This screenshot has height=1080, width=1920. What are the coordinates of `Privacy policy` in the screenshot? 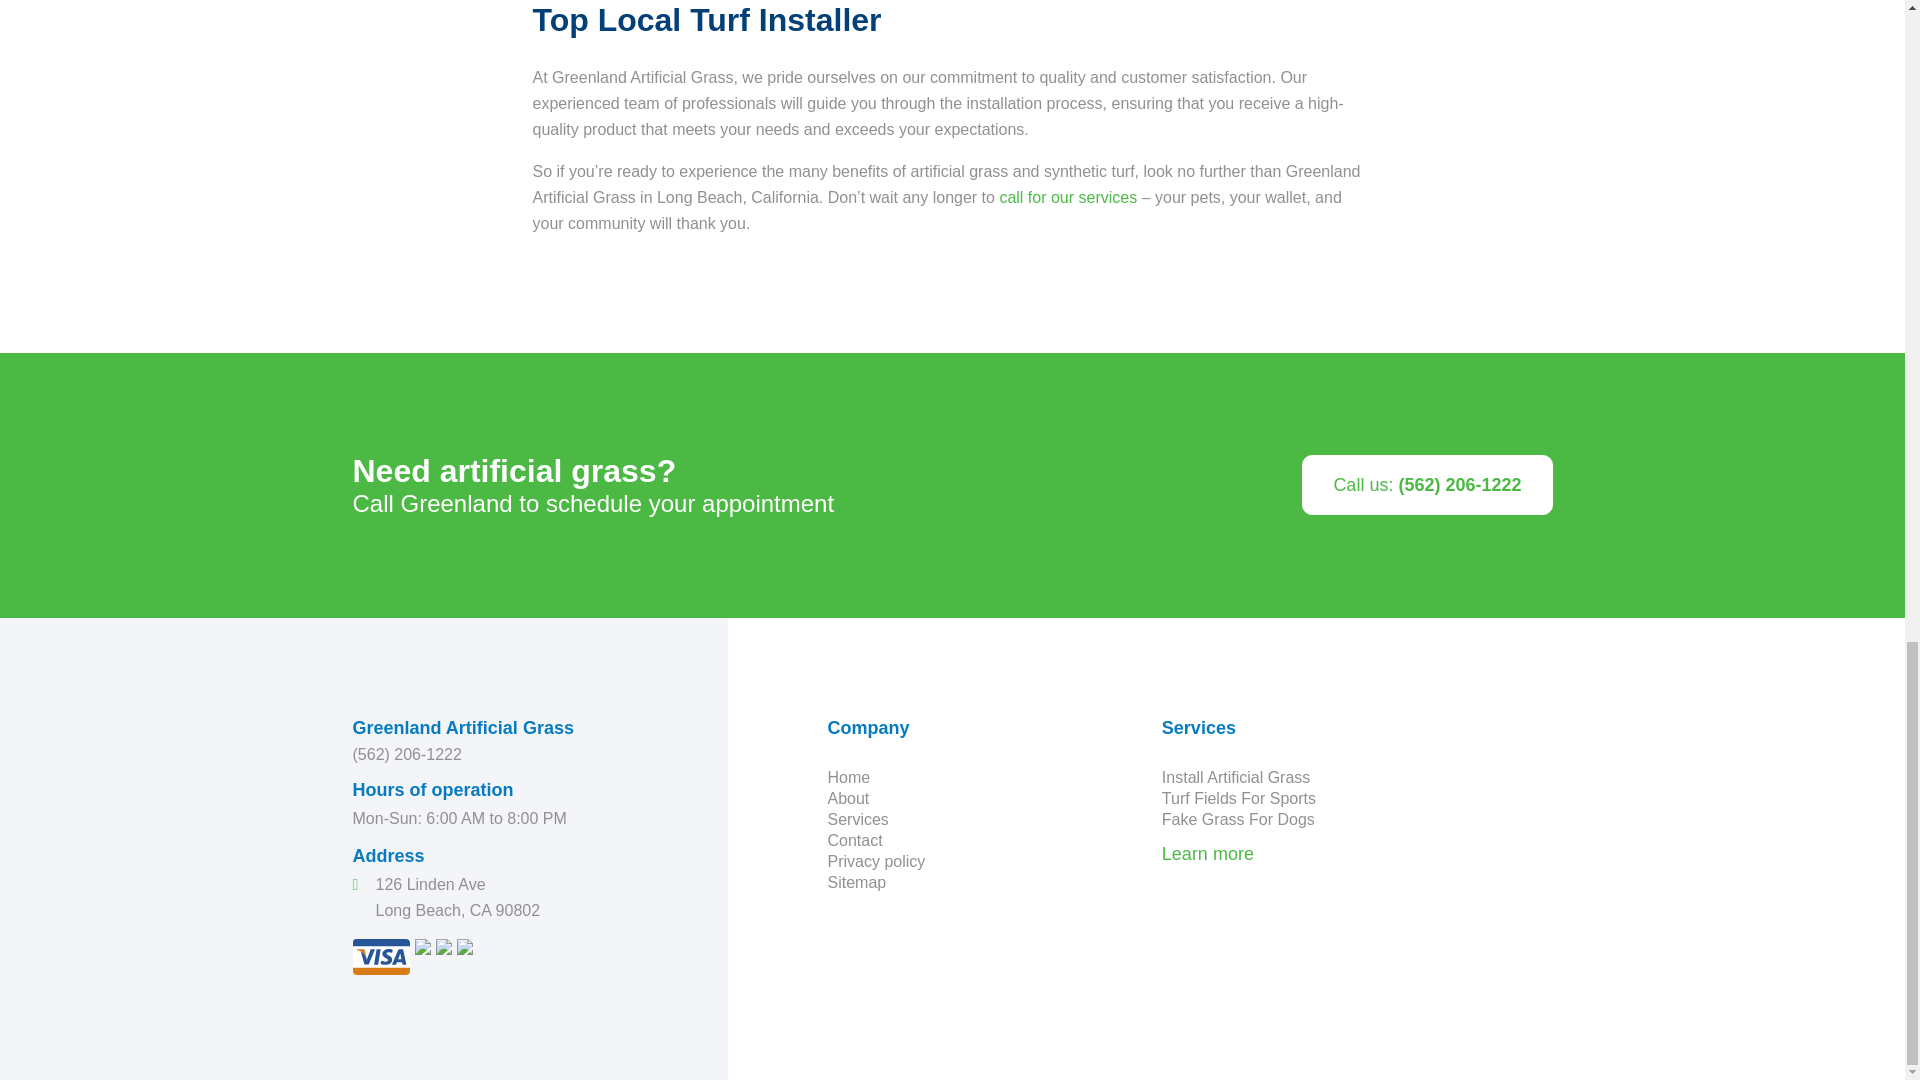 It's located at (876, 862).